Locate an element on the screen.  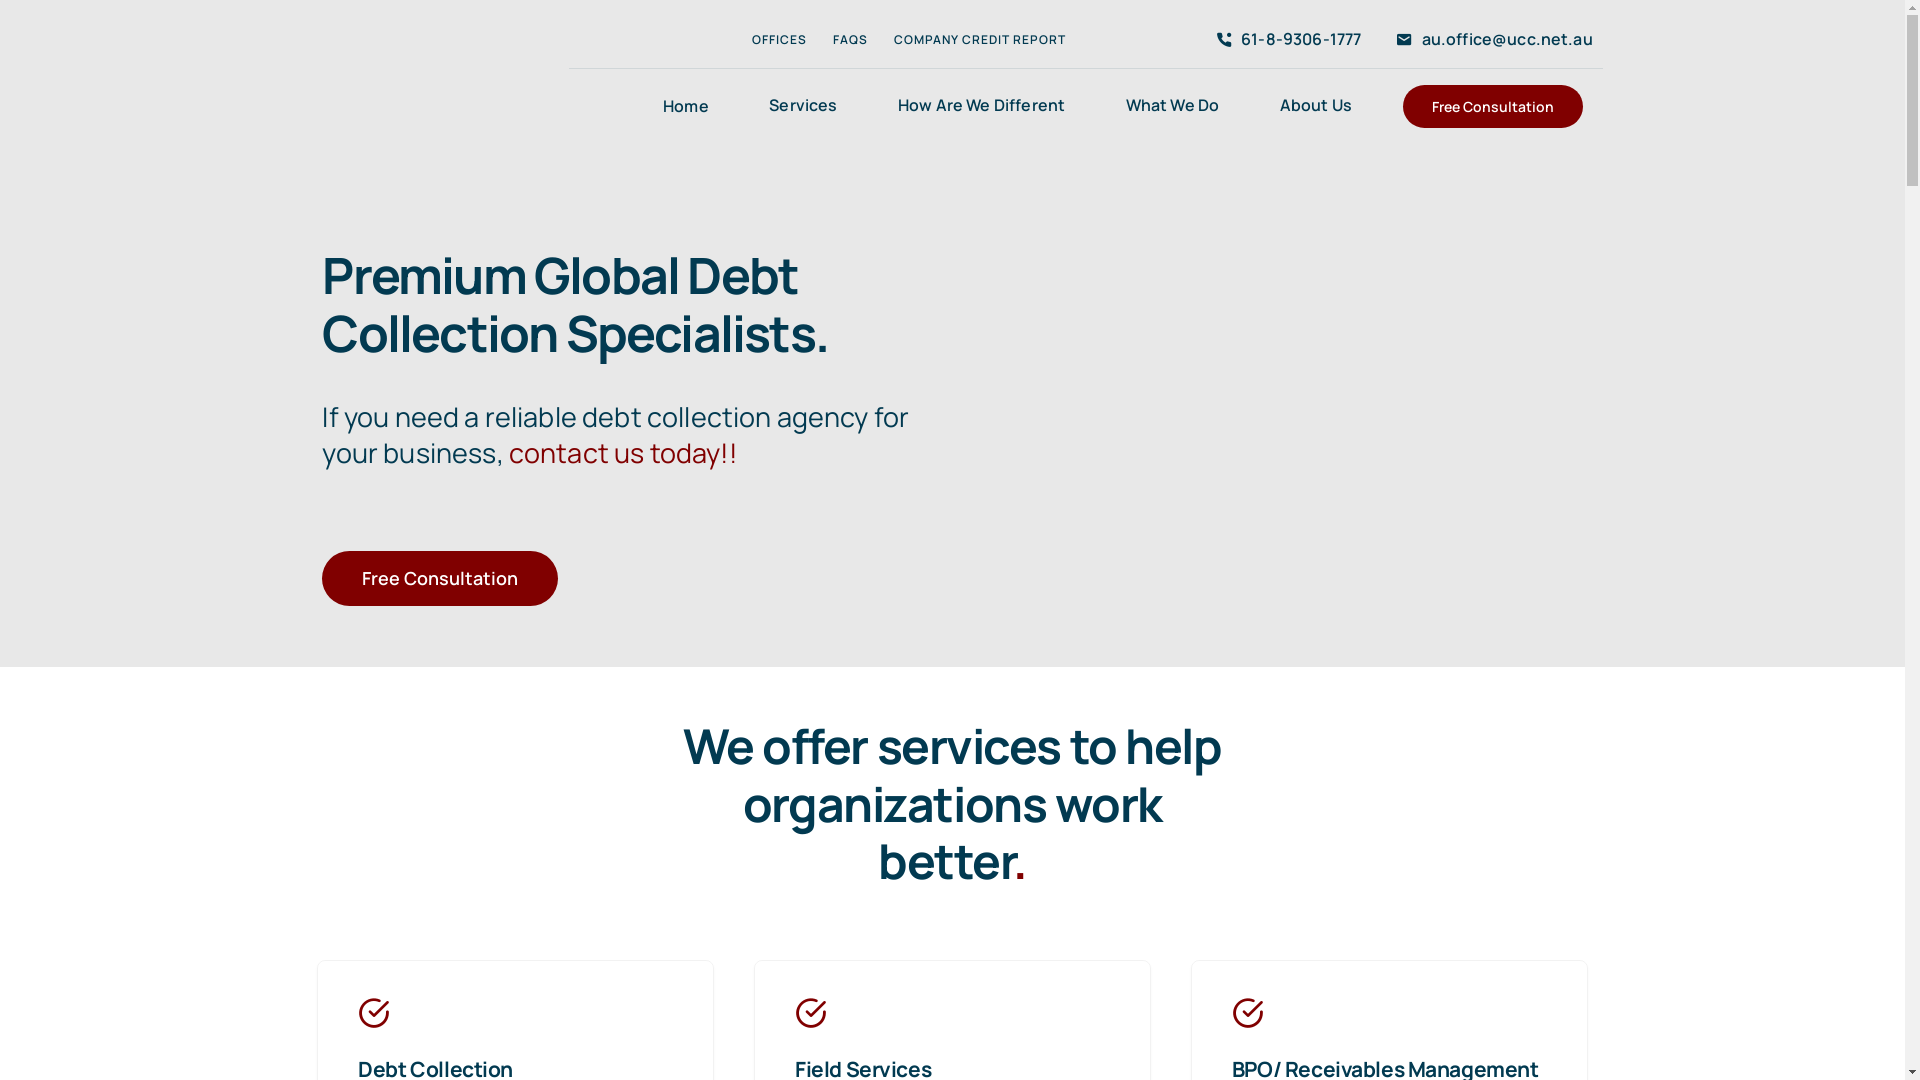
How Are We Different is located at coordinates (982, 106).